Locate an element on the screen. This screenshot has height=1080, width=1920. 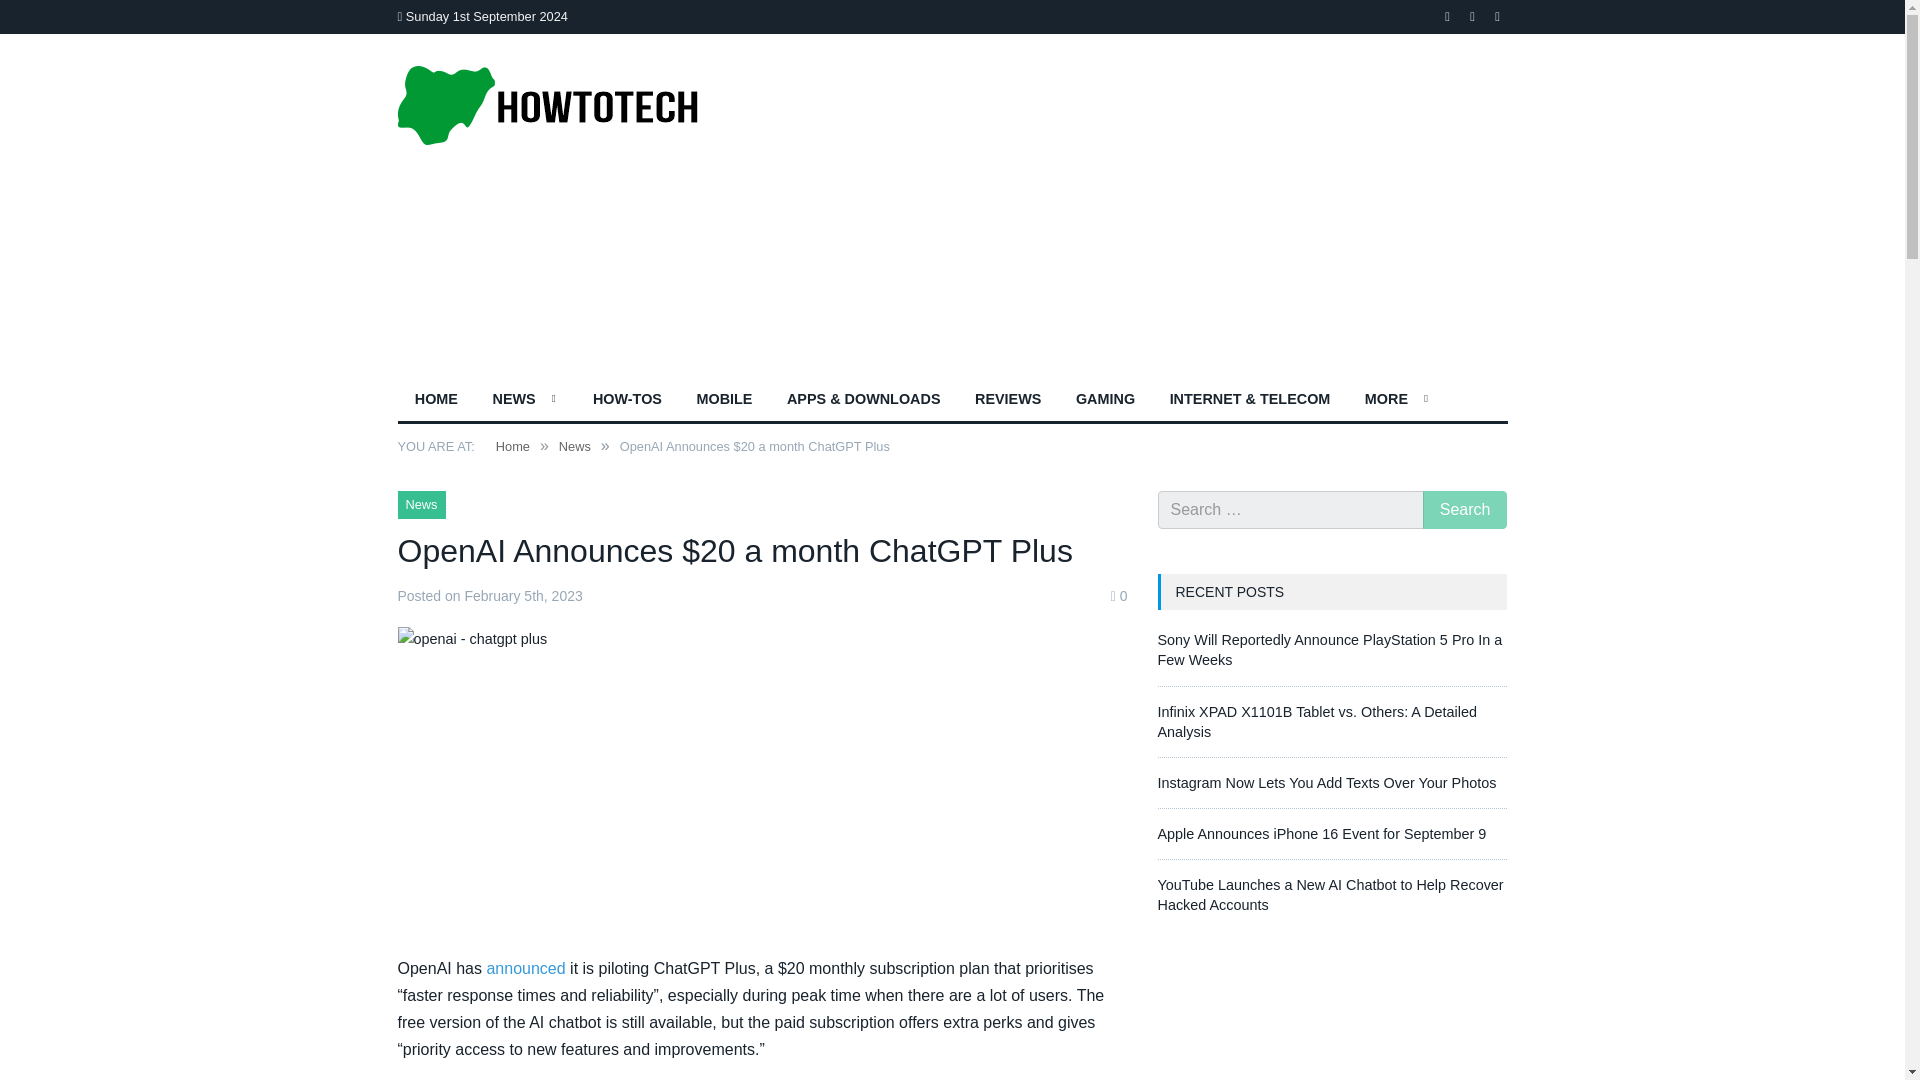
NEWS is located at coordinates (524, 401).